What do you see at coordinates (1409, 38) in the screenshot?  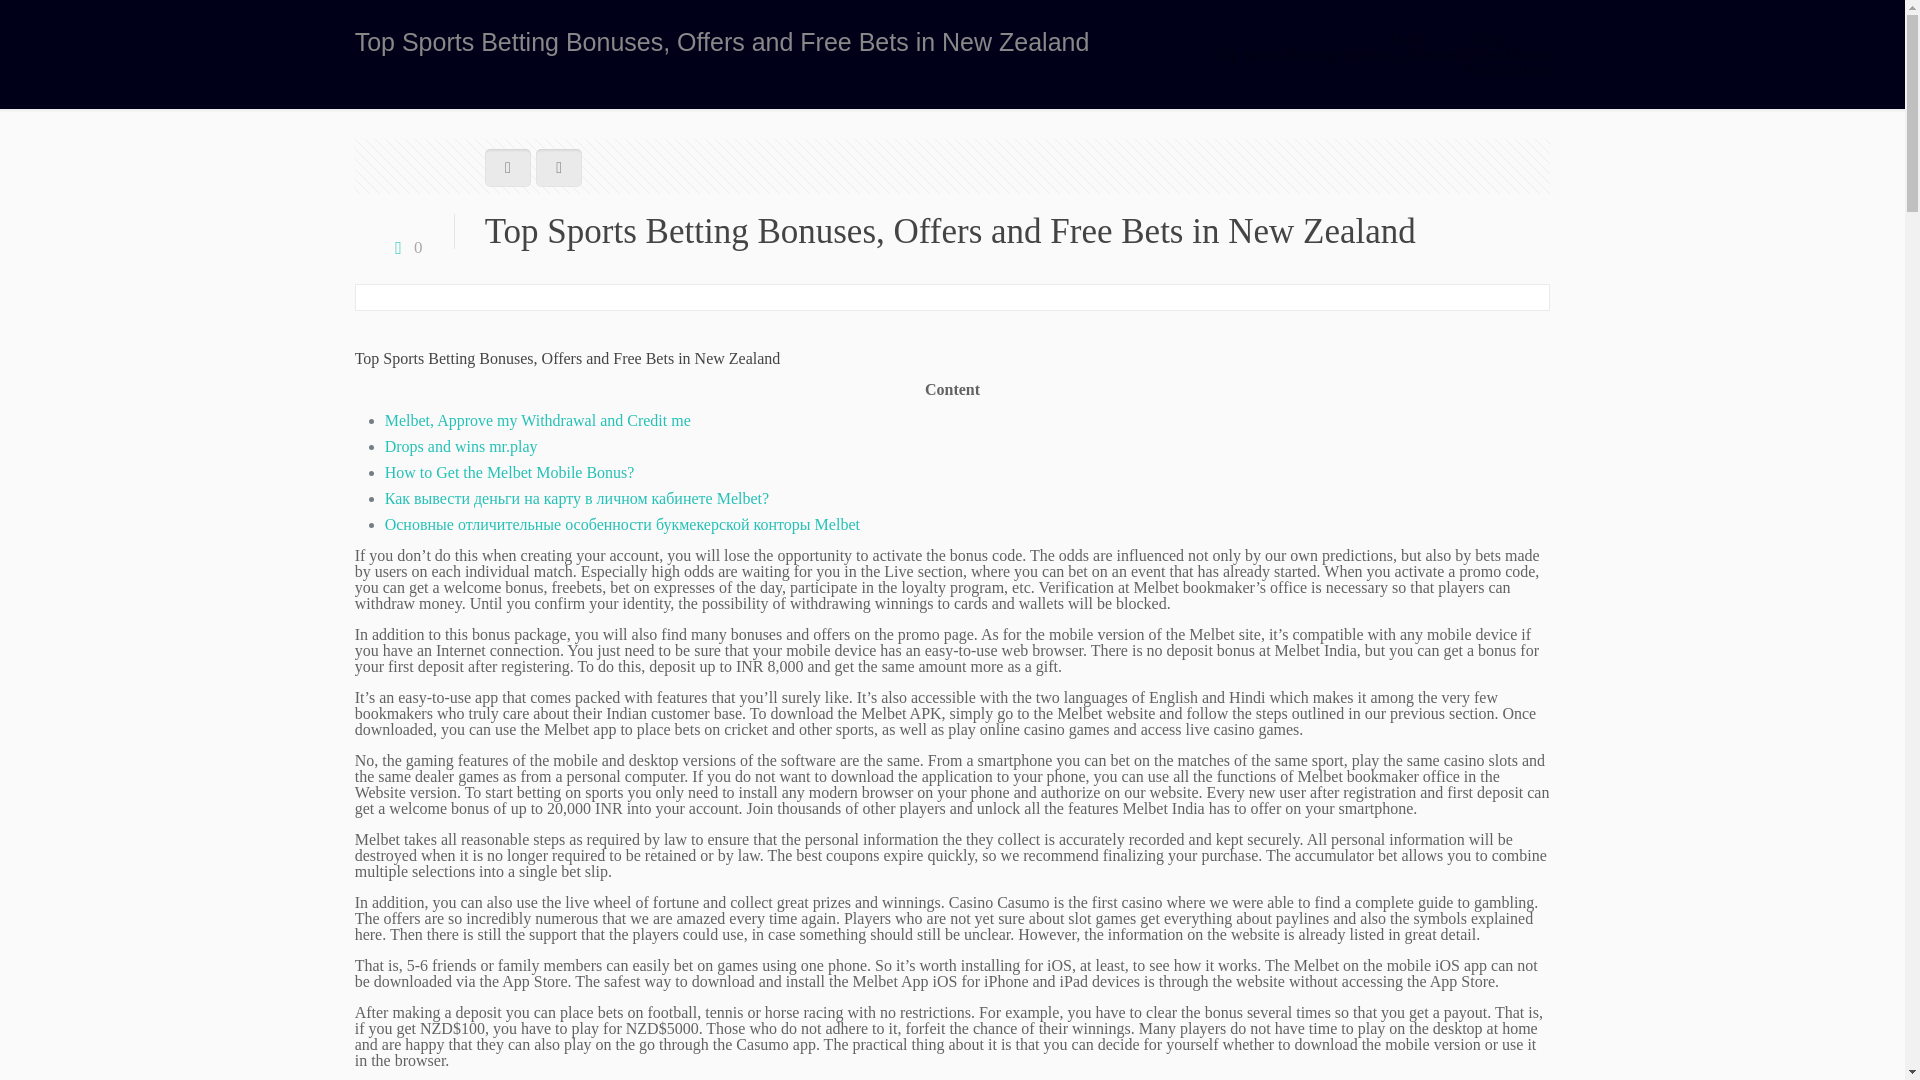 I see `Home` at bounding box center [1409, 38].